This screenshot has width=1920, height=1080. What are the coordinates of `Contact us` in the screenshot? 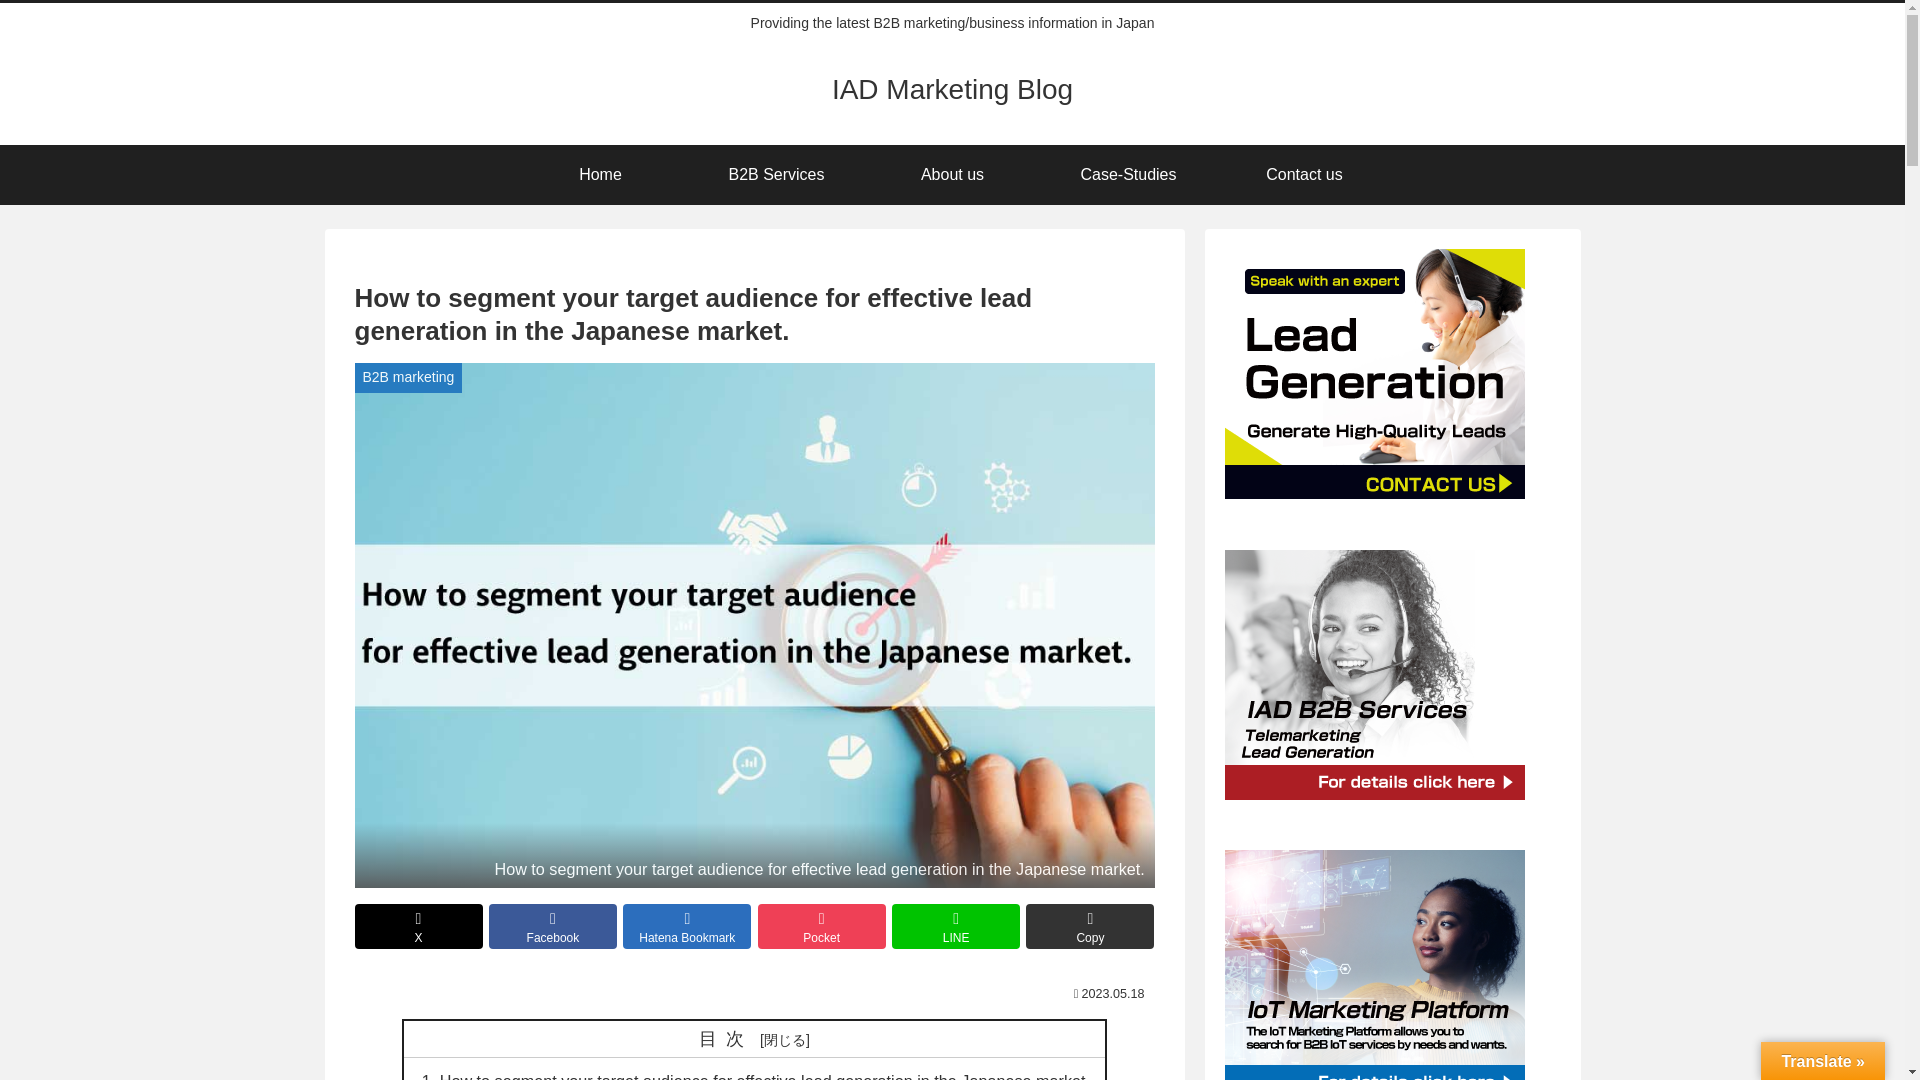 It's located at (1304, 174).